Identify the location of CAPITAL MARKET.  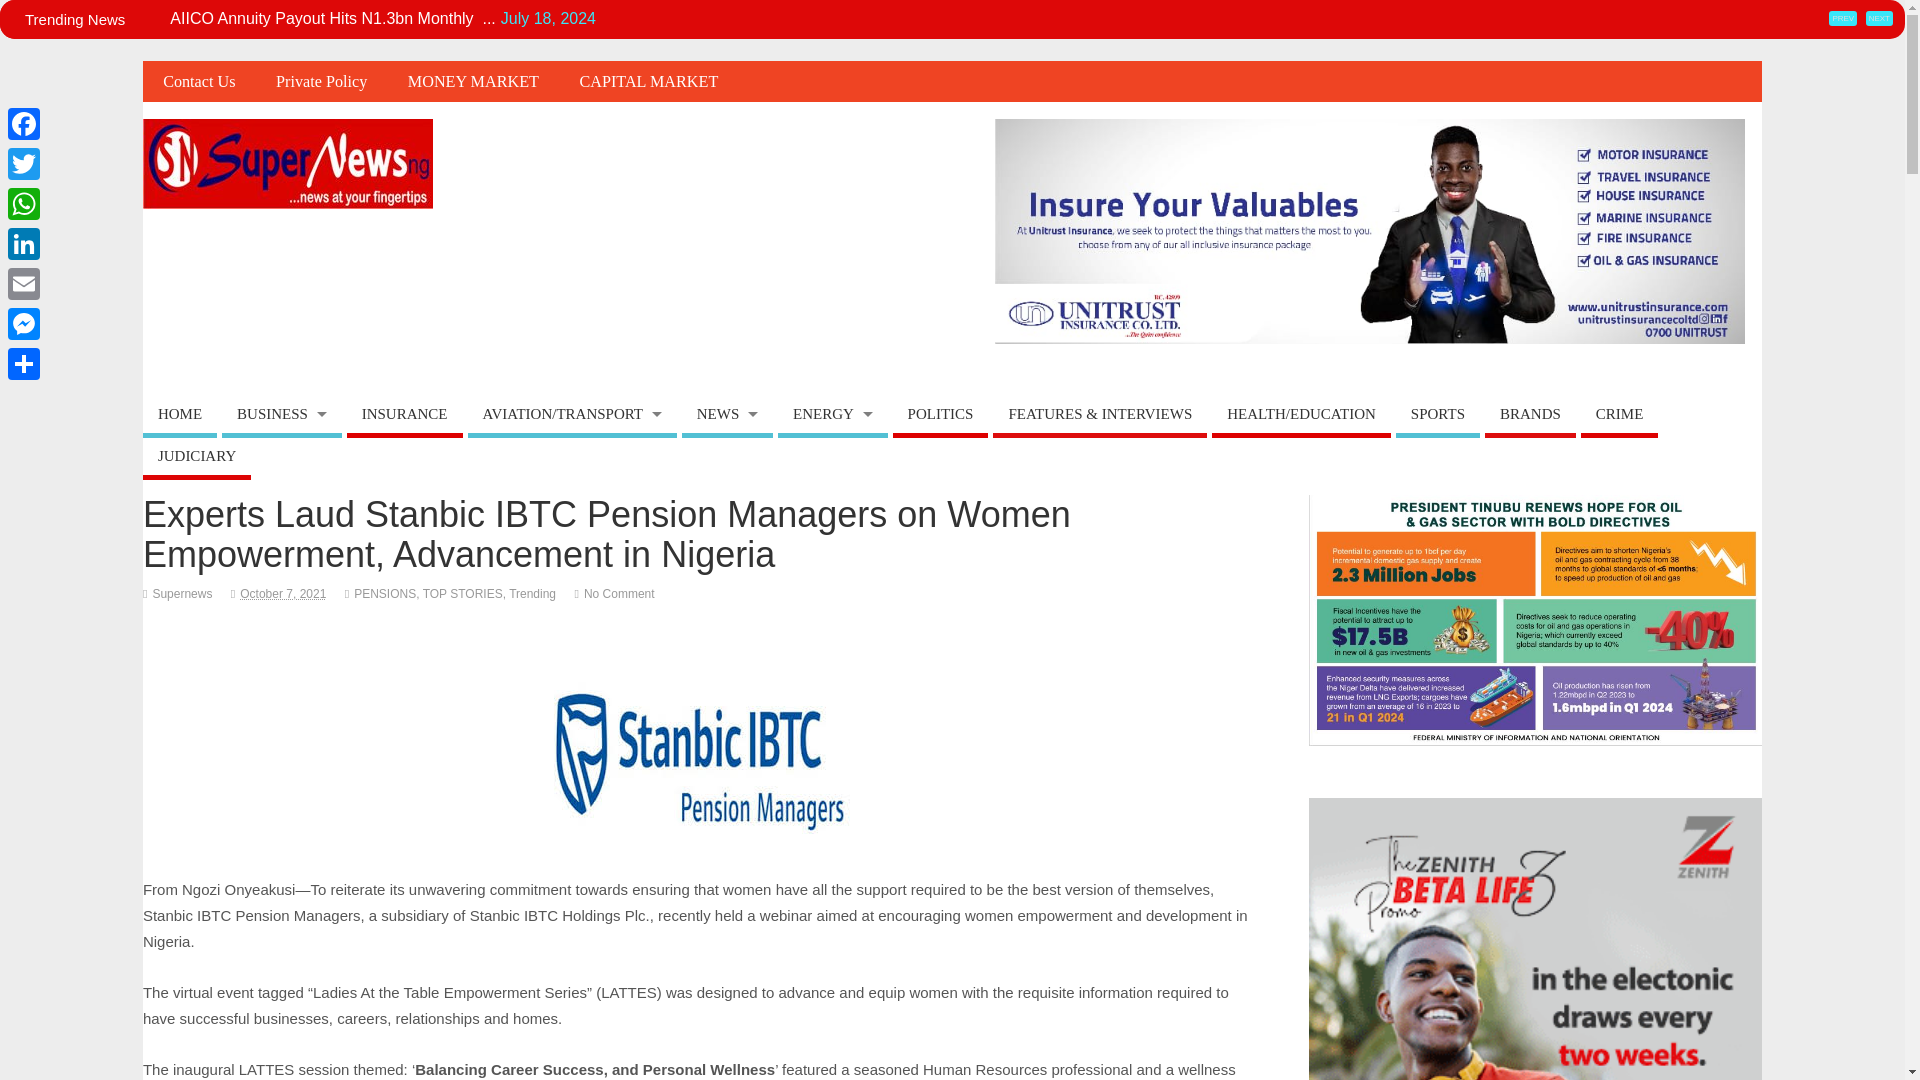
(648, 80).